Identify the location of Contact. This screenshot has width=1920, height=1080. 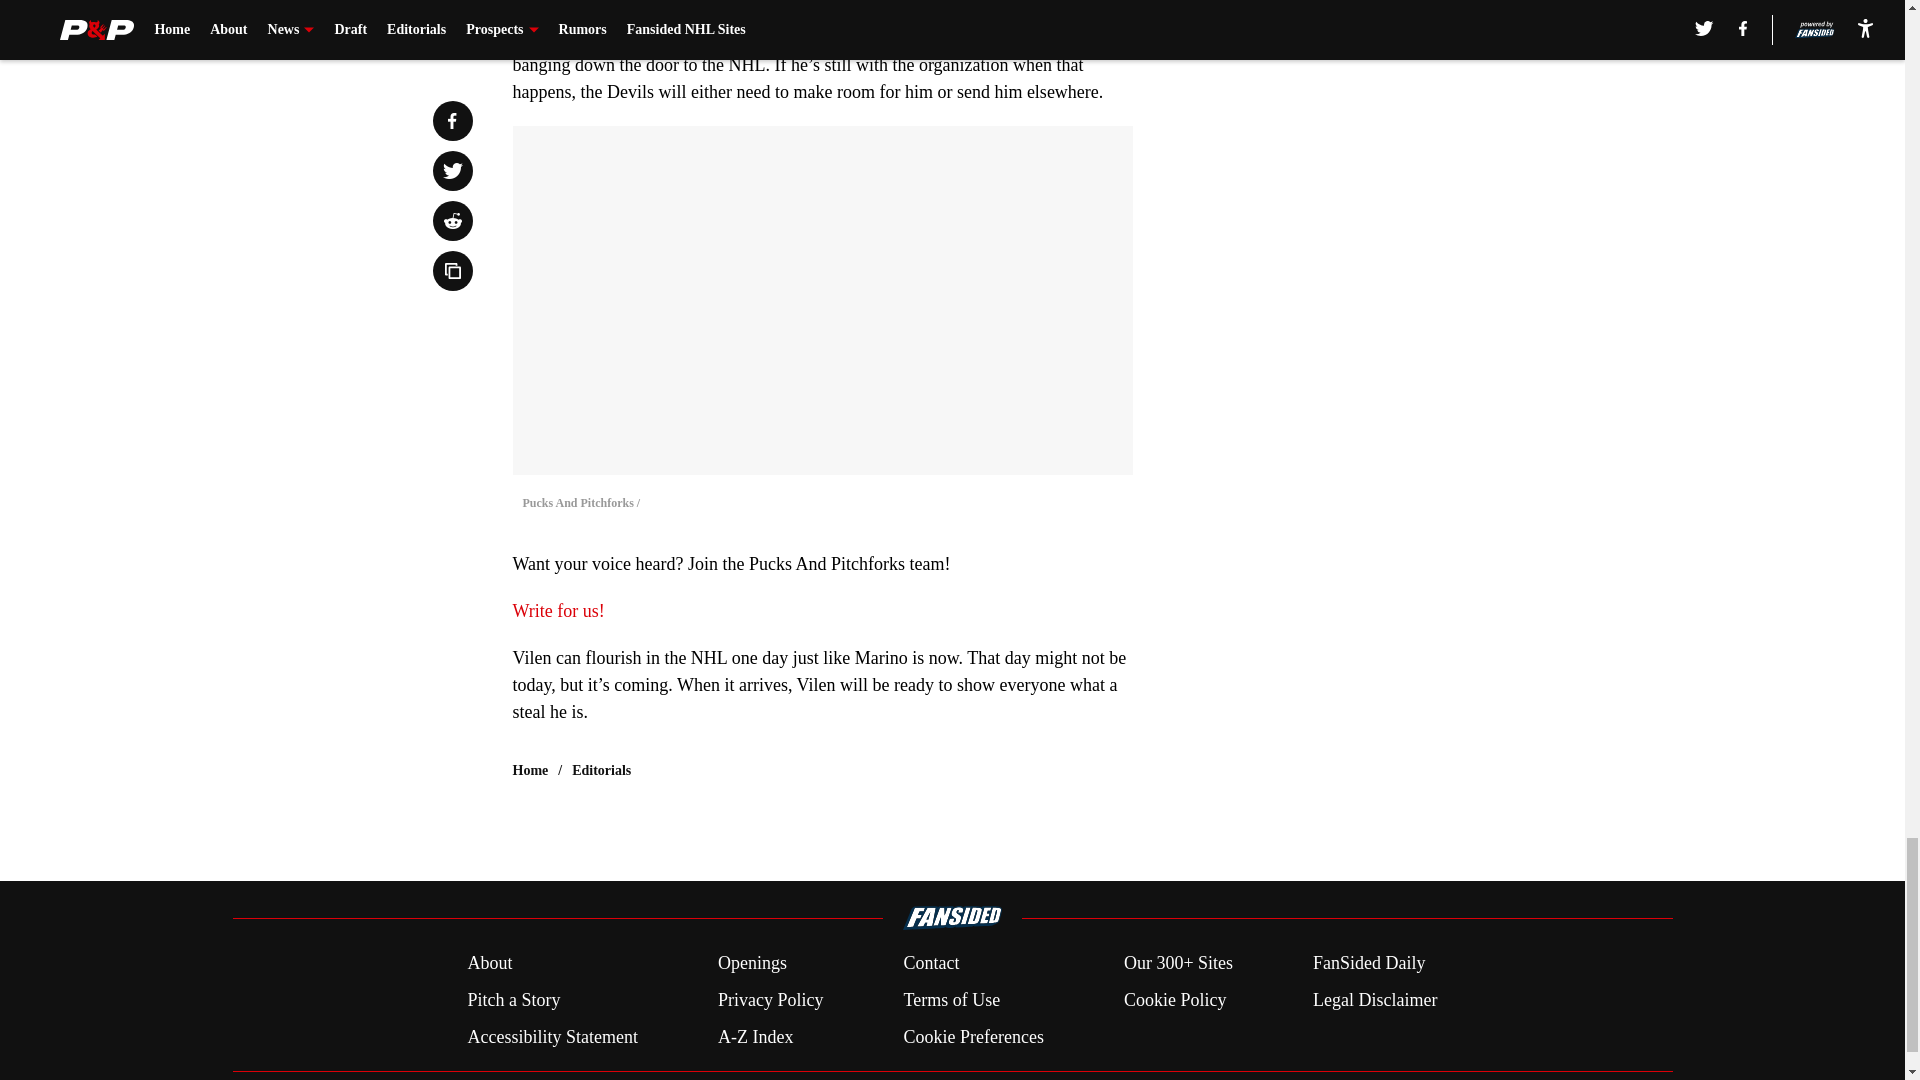
(930, 964).